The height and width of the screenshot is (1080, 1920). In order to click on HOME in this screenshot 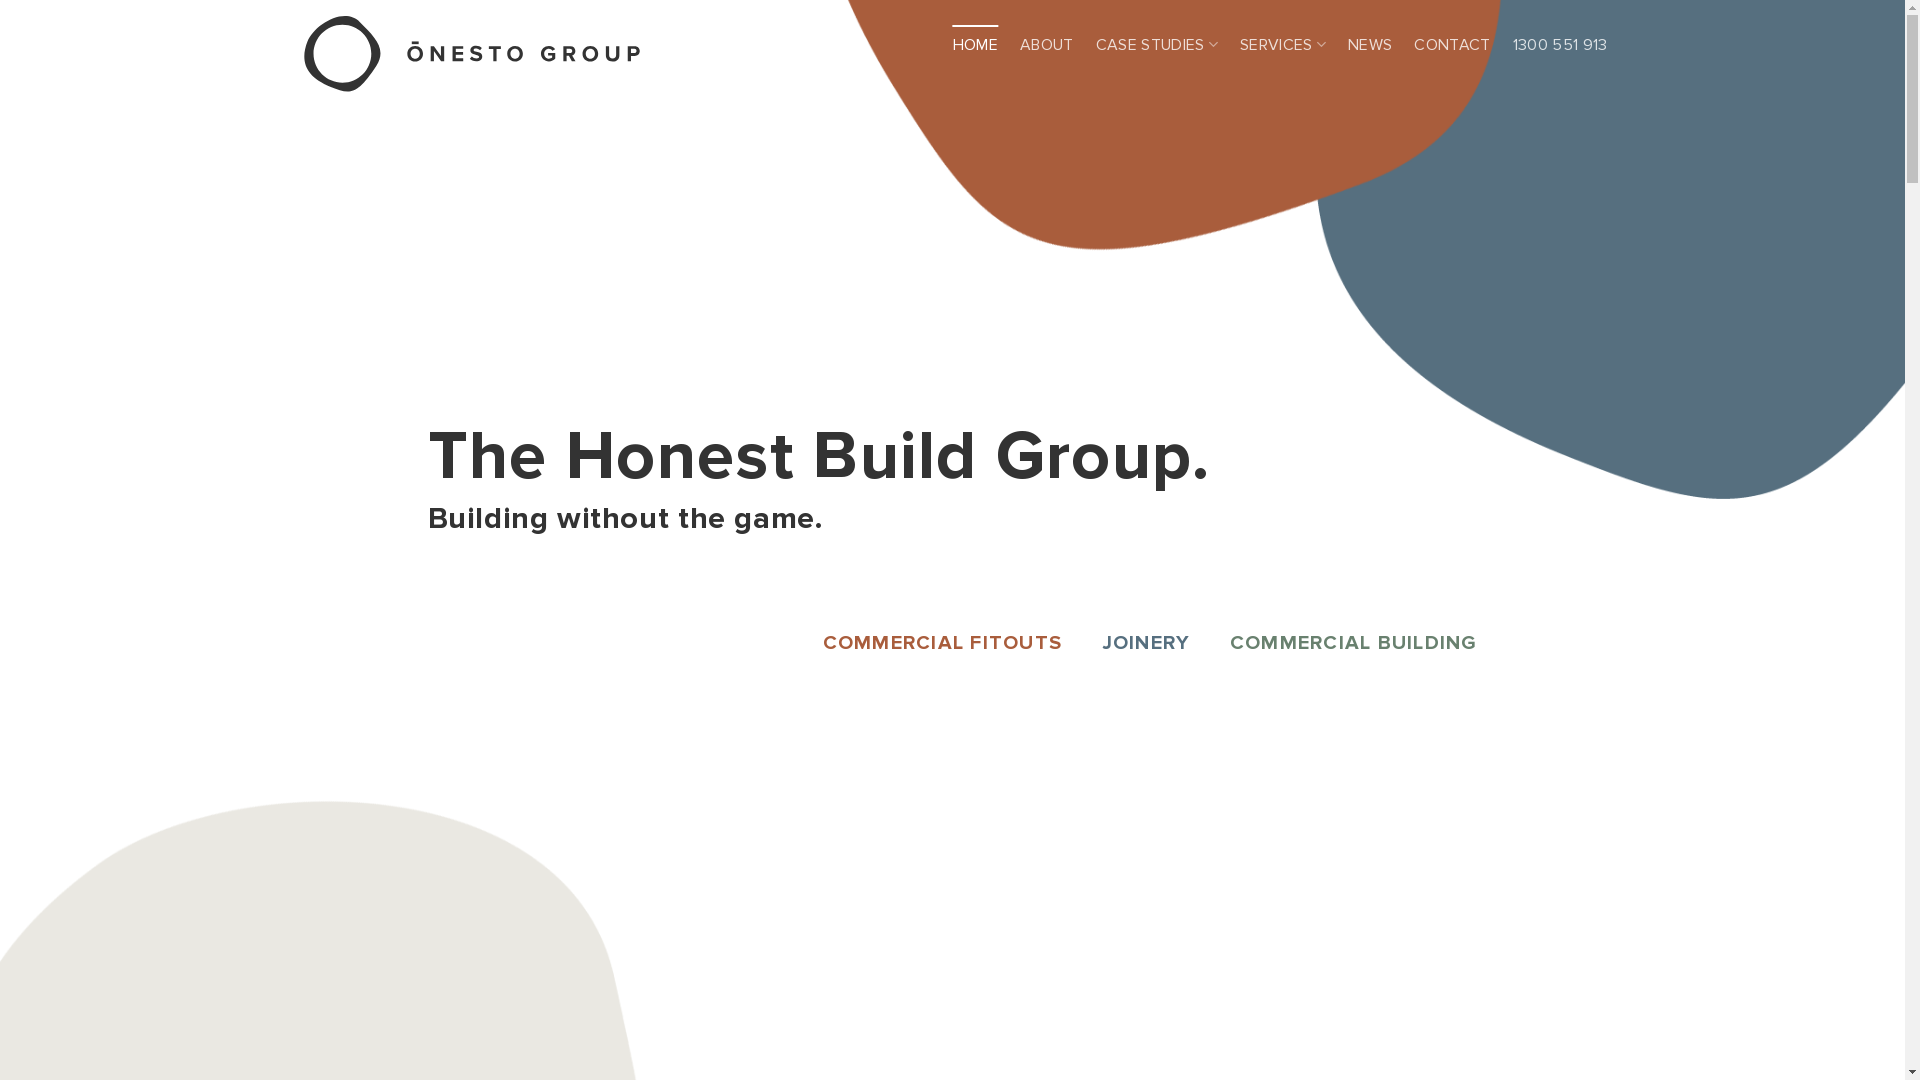, I will do `click(976, 45)`.